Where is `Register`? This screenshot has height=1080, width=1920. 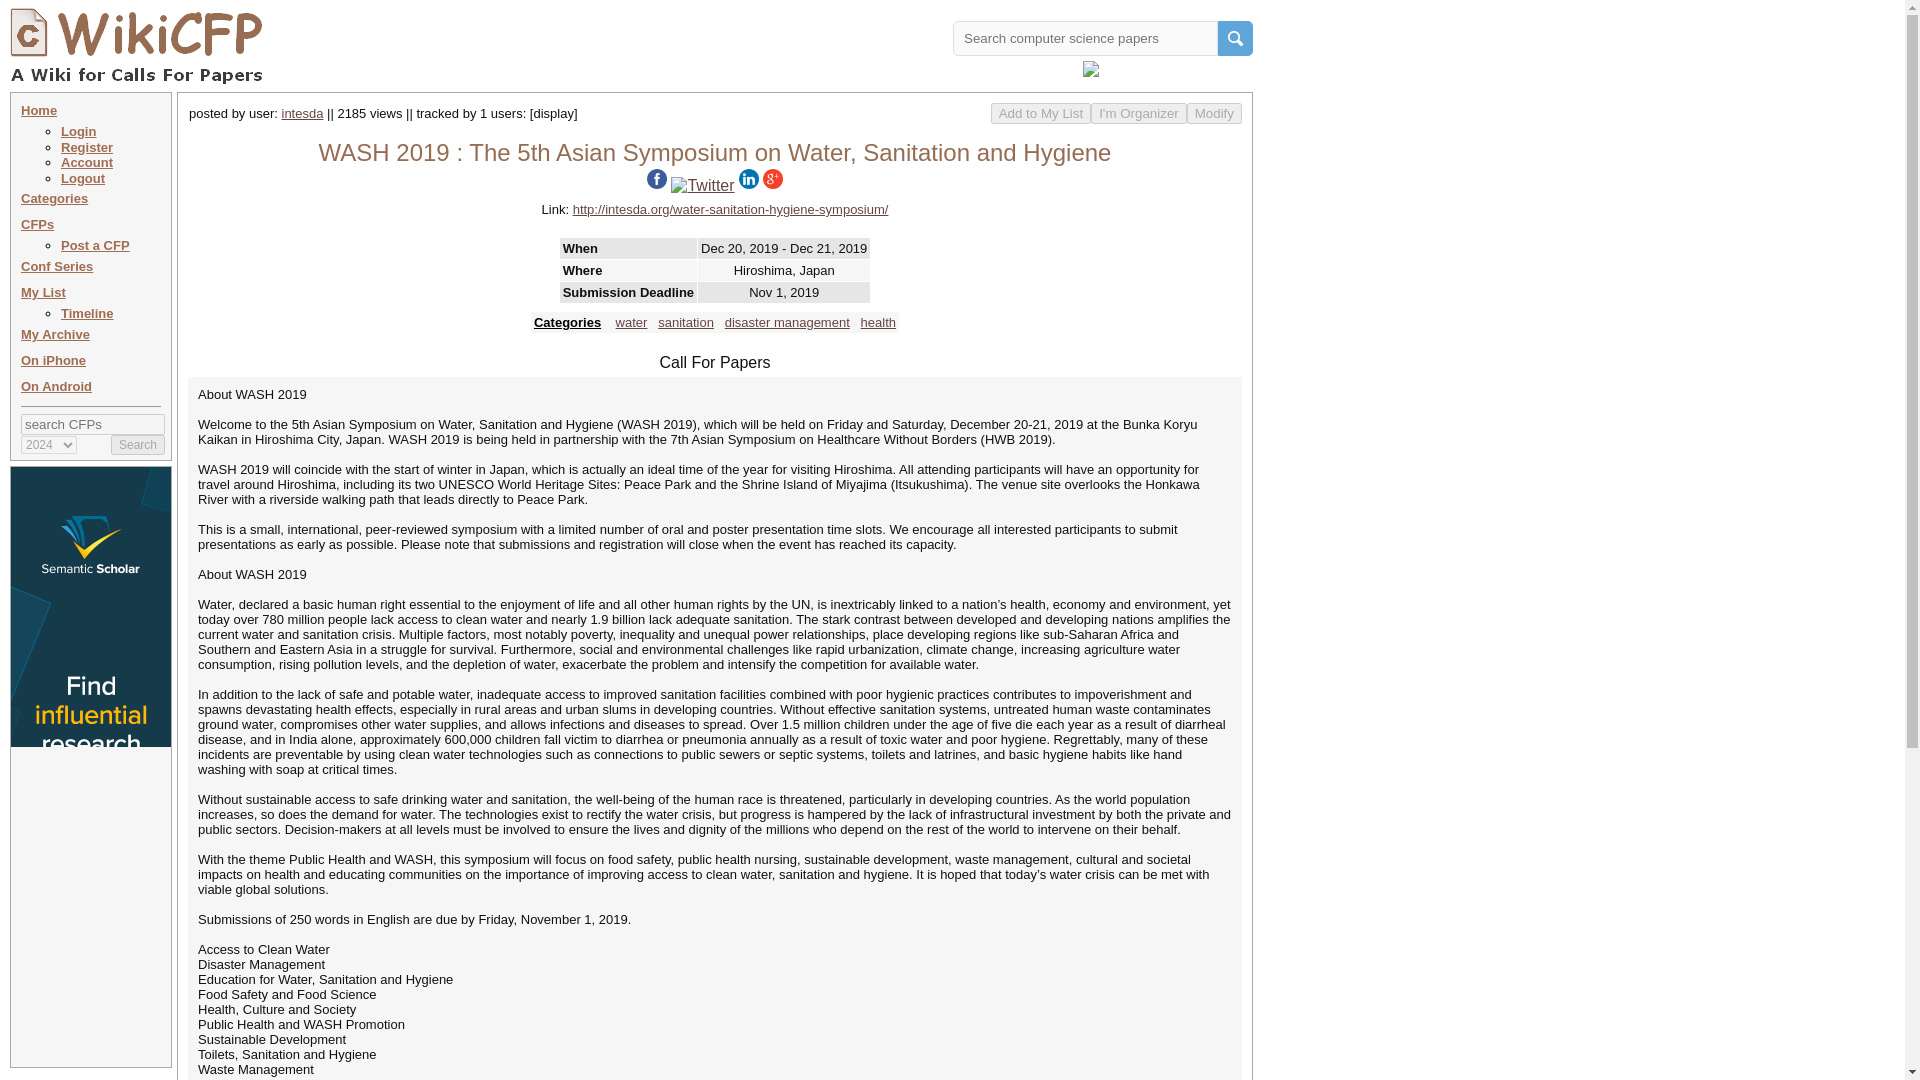
Register is located at coordinates (87, 148).